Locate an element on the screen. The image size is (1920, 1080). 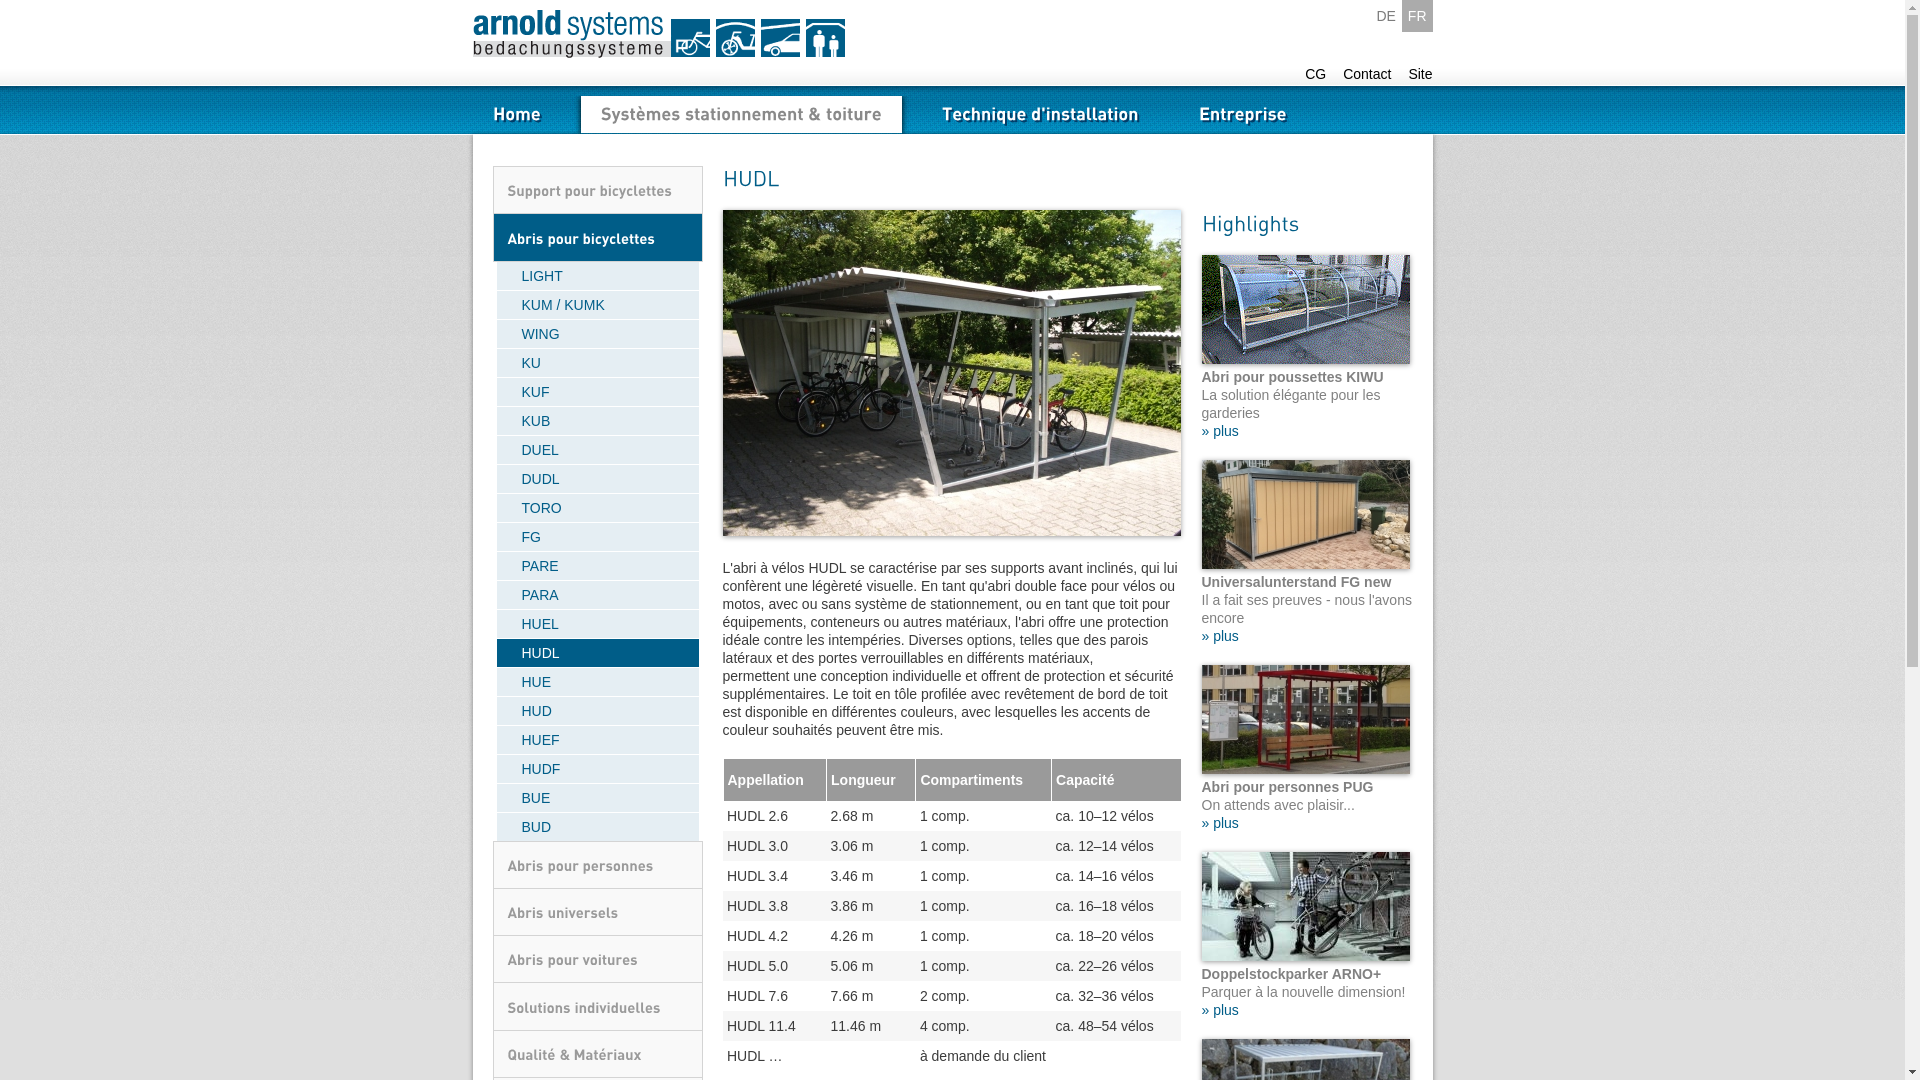
DUDL is located at coordinates (597, 480).